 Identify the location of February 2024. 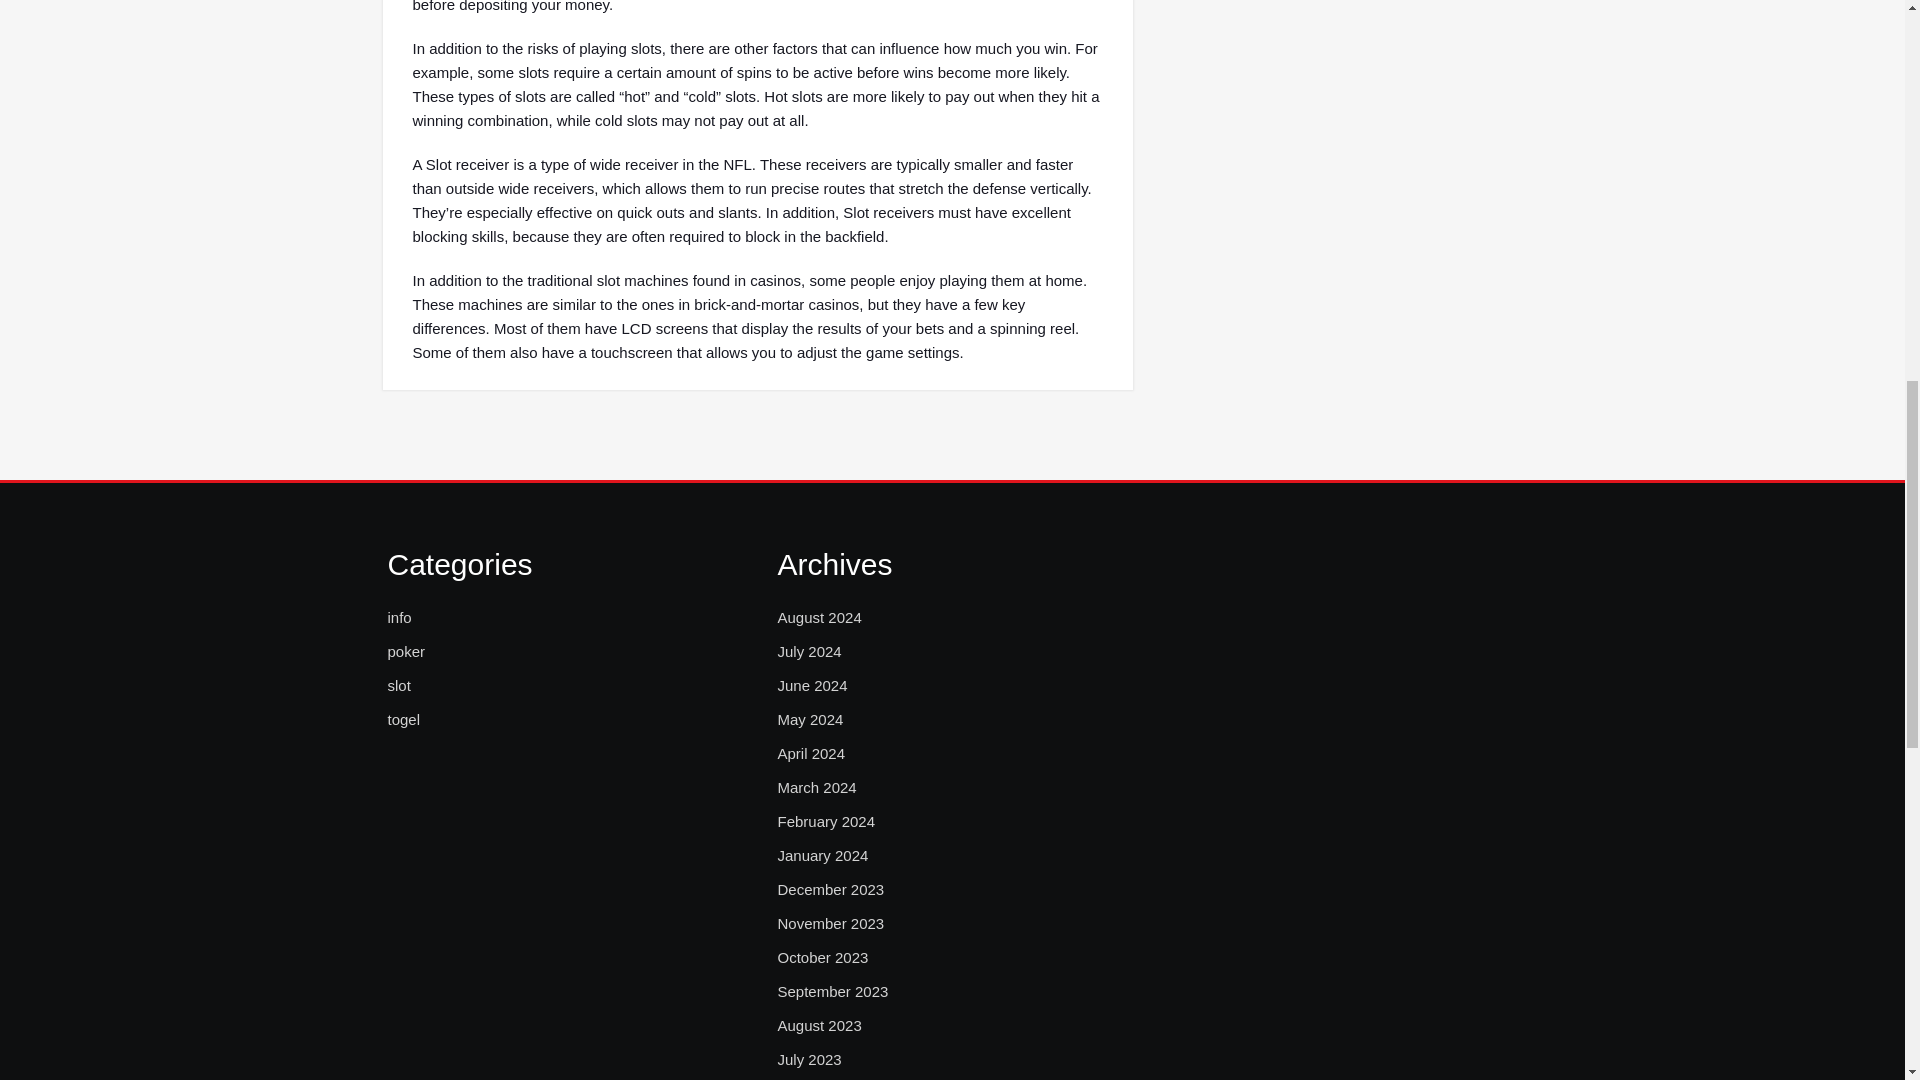
(826, 822).